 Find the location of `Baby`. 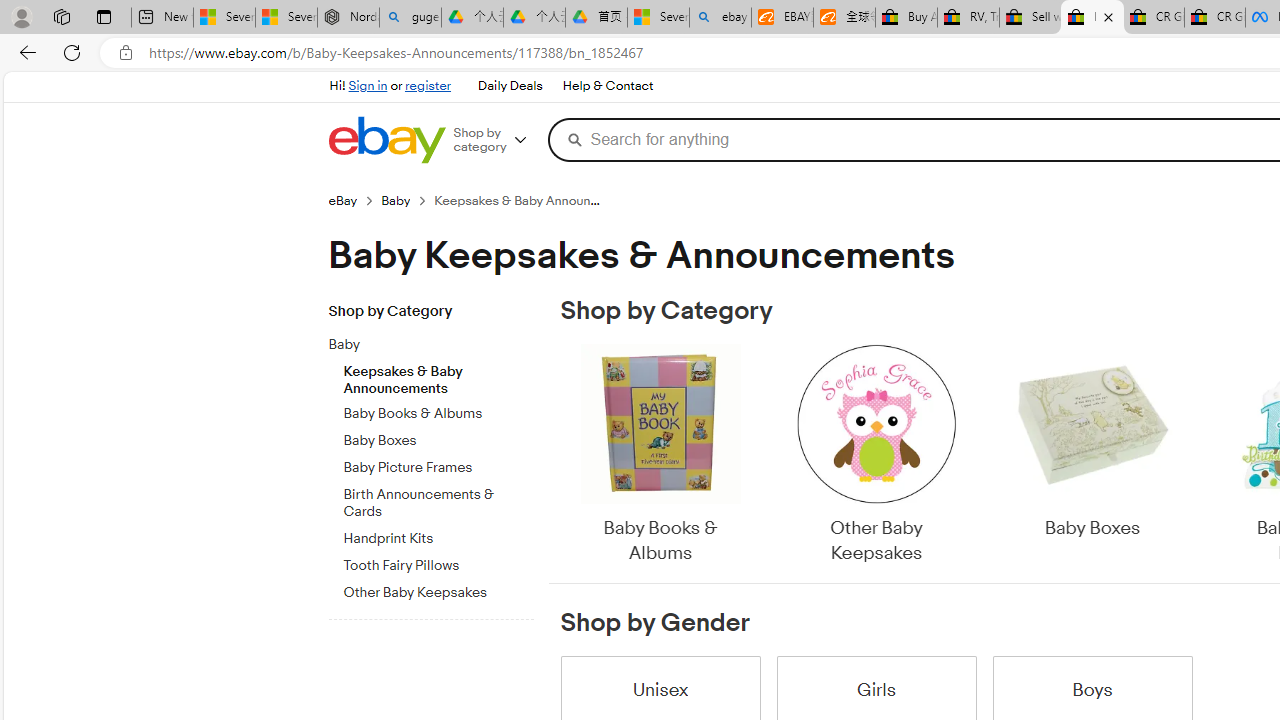

Baby is located at coordinates (438, 341).